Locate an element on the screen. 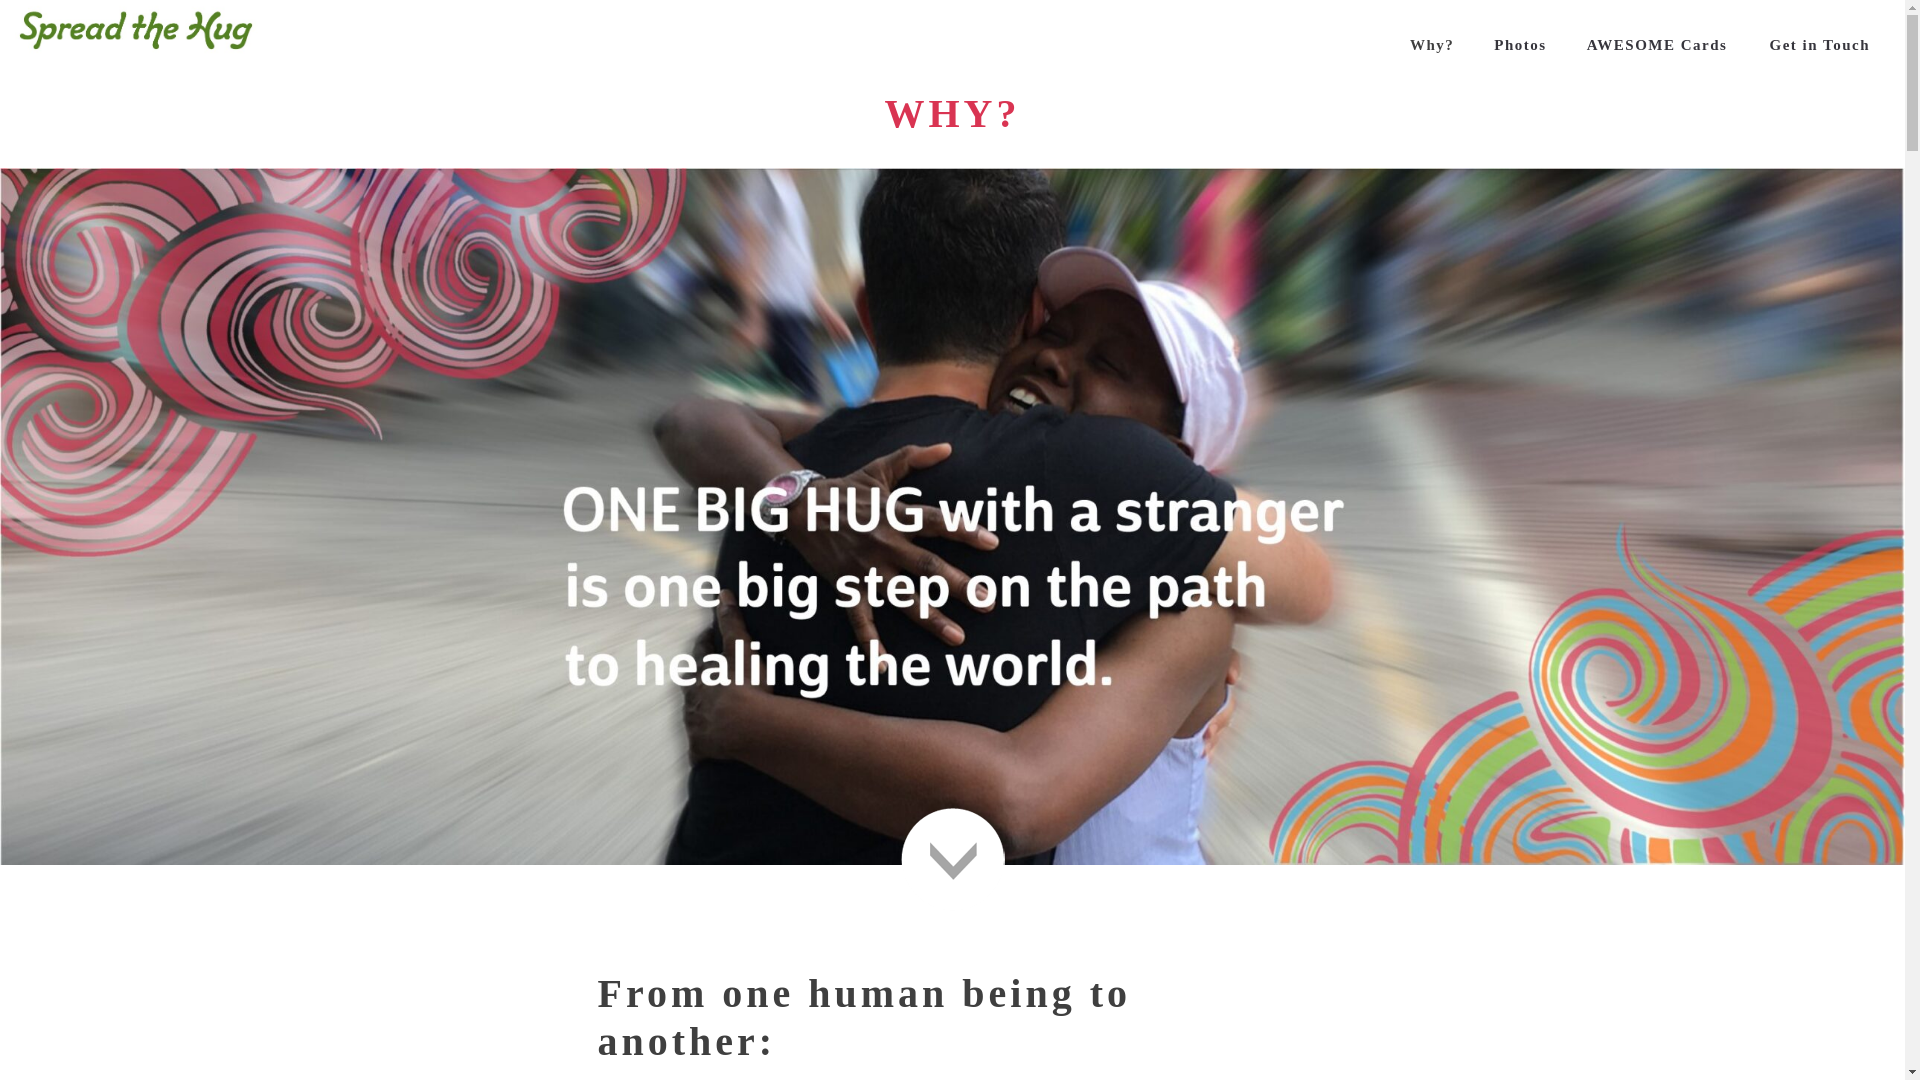  Get in Touch is located at coordinates (1819, 44).